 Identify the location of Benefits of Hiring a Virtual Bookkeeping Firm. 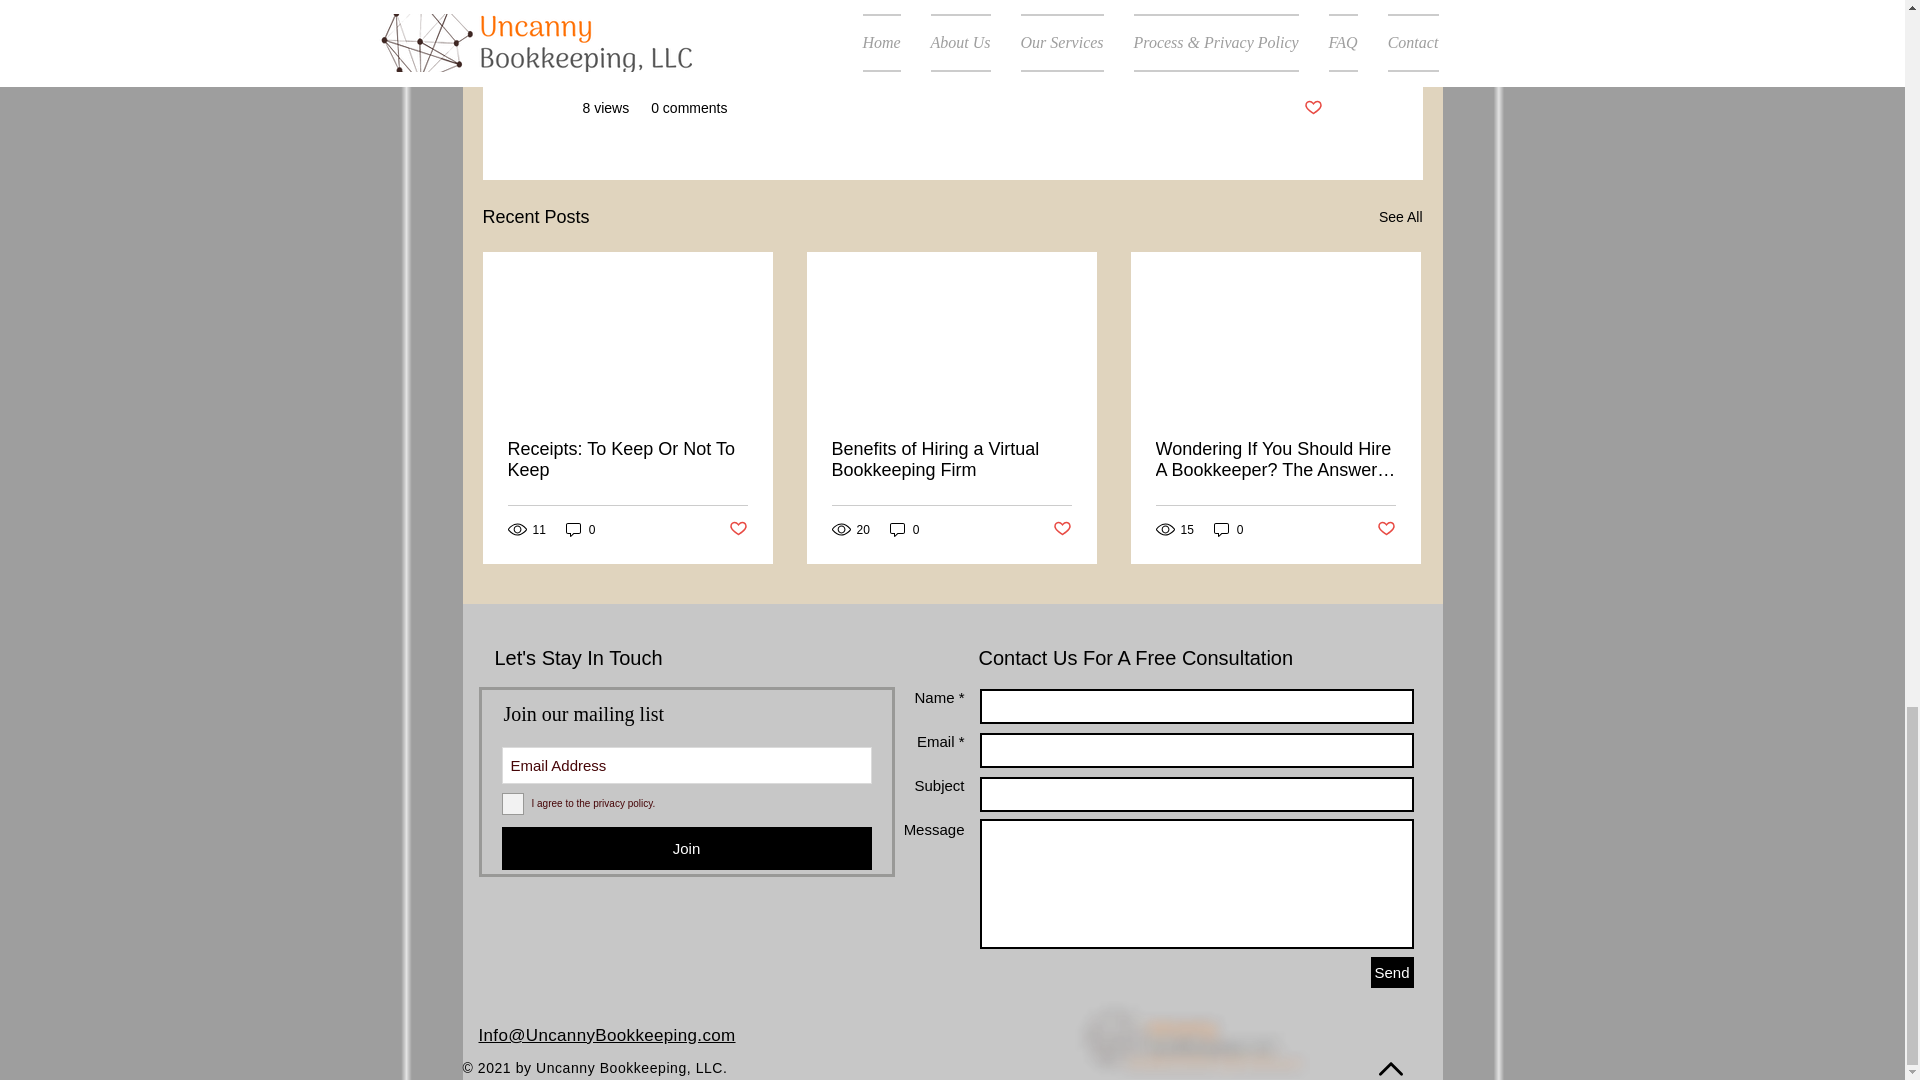
(951, 459).